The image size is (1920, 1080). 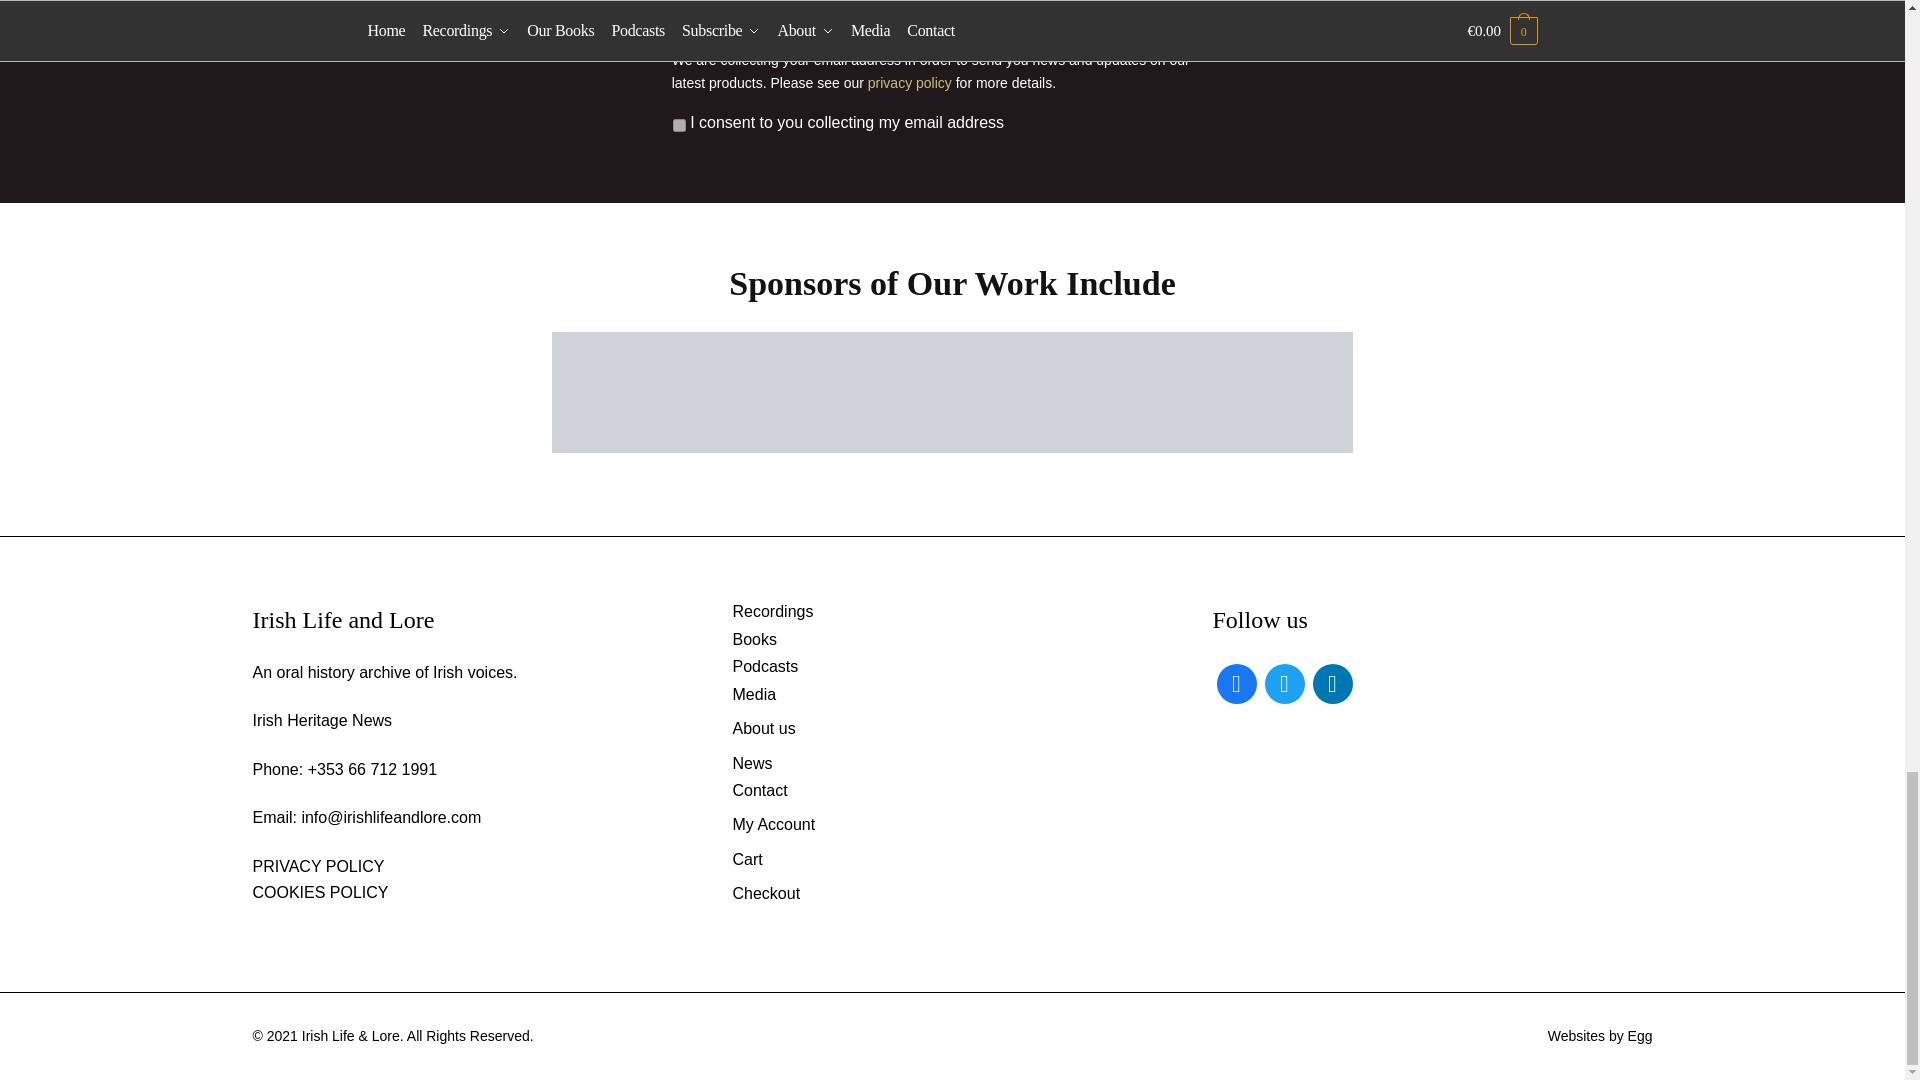 What do you see at coordinates (1331, 682) in the screenshot?
I see `Instagram` at bounding box center [1331, 682].